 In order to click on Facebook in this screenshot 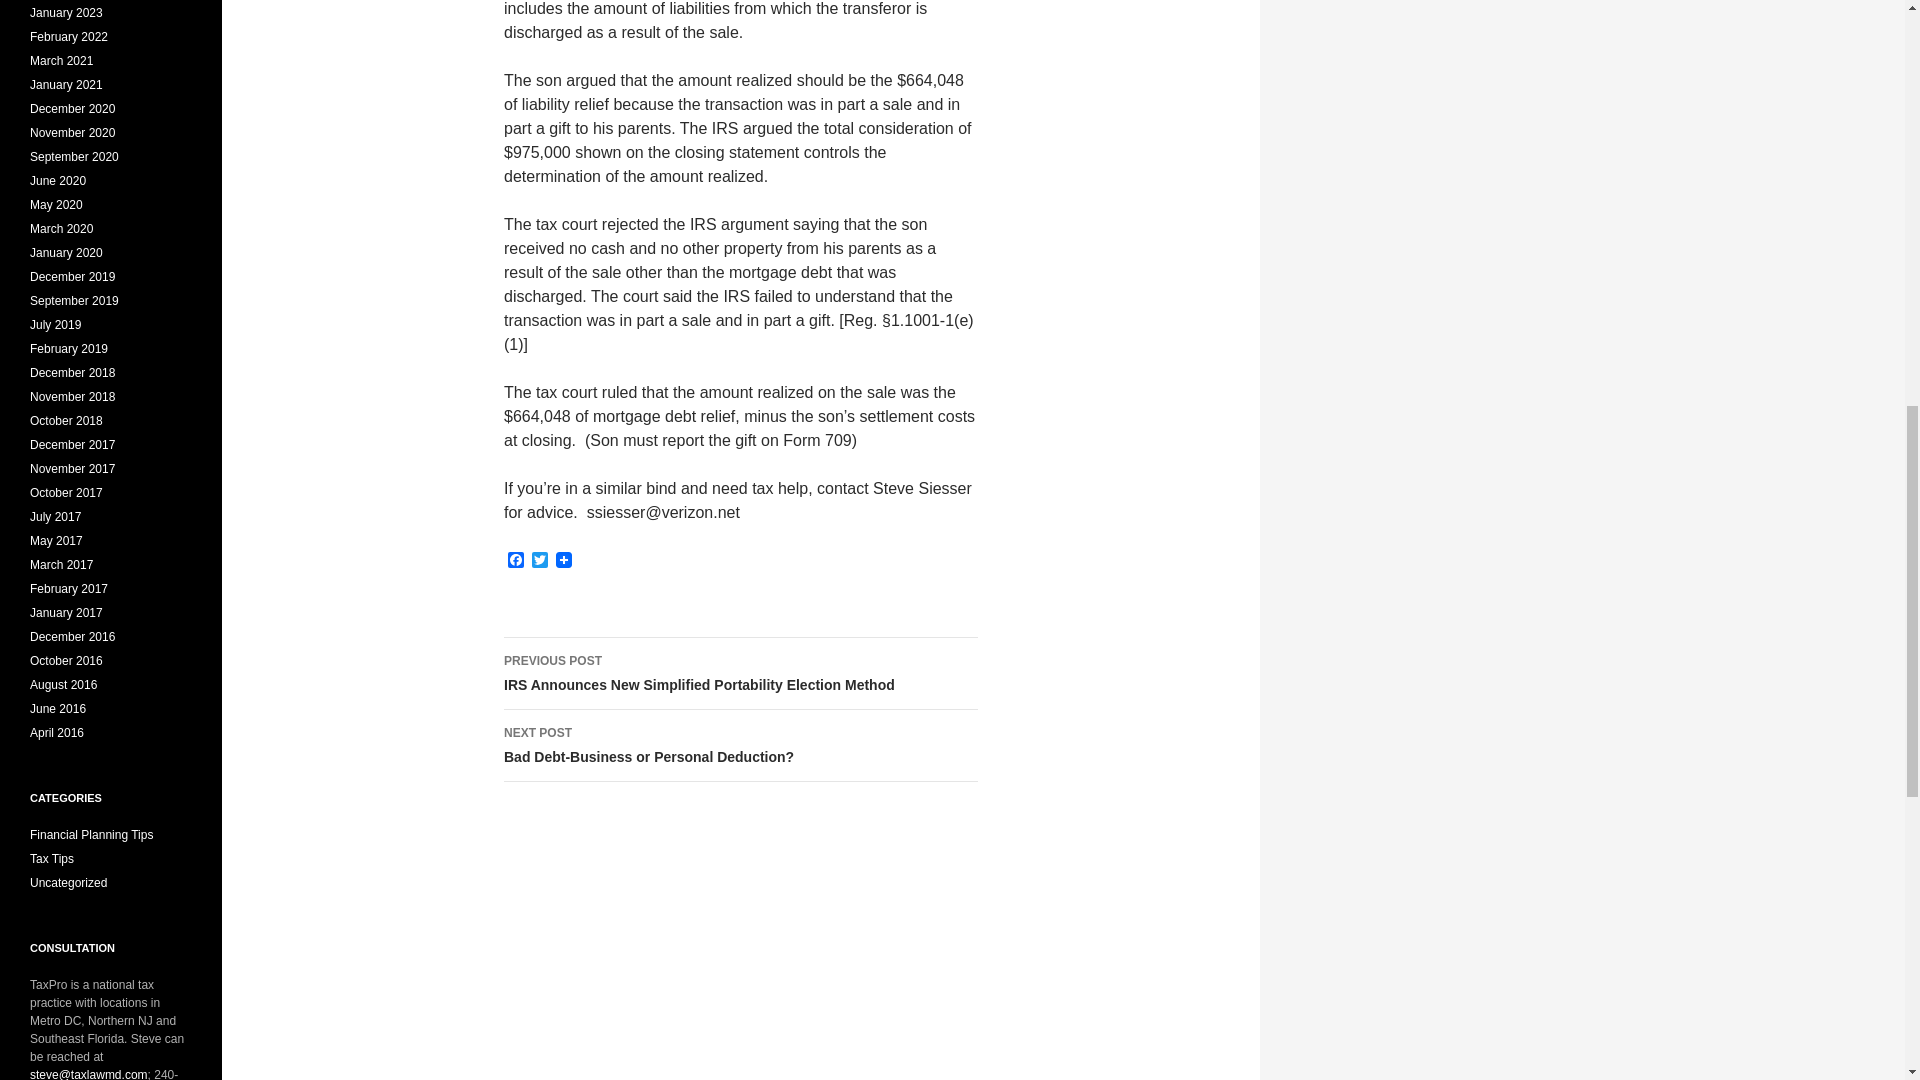, I will do `click(516, 561)`.